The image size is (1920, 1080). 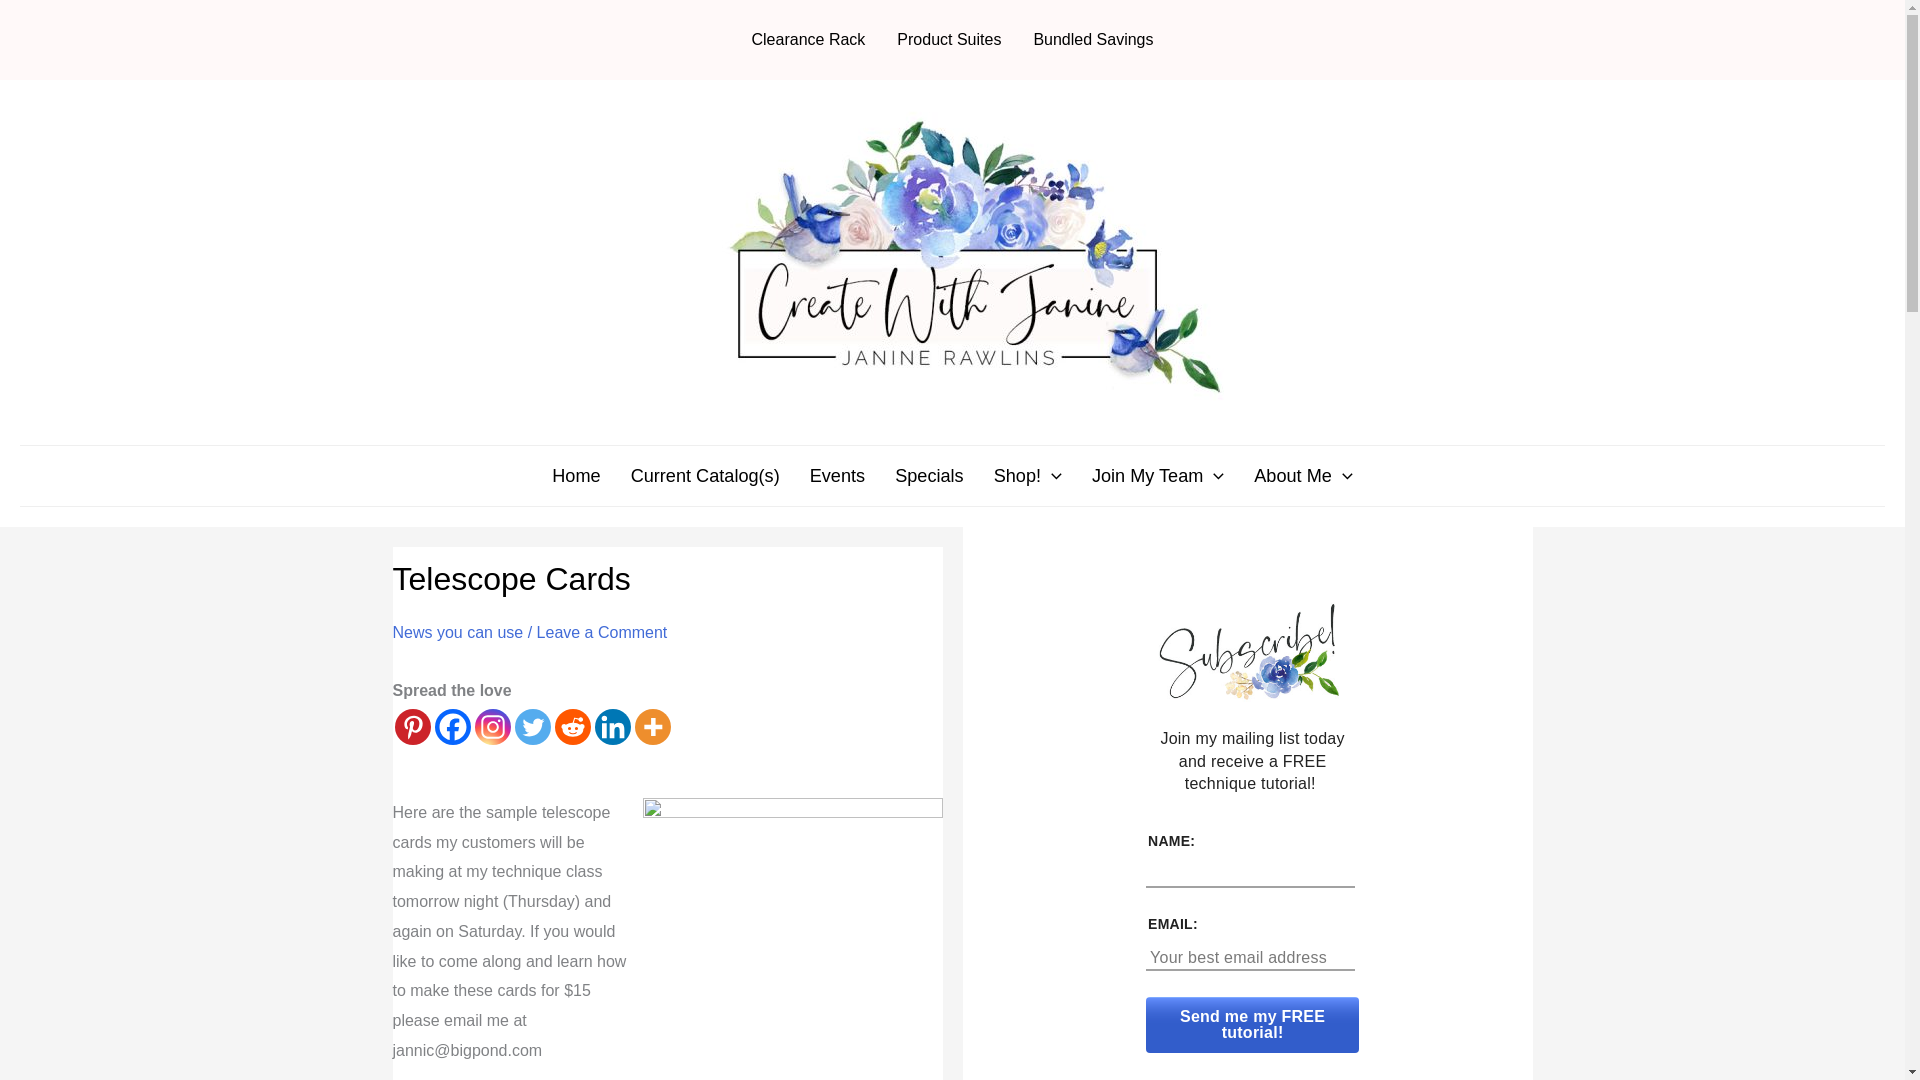 I want to click on Product Suites, so click(x=949, y=40).